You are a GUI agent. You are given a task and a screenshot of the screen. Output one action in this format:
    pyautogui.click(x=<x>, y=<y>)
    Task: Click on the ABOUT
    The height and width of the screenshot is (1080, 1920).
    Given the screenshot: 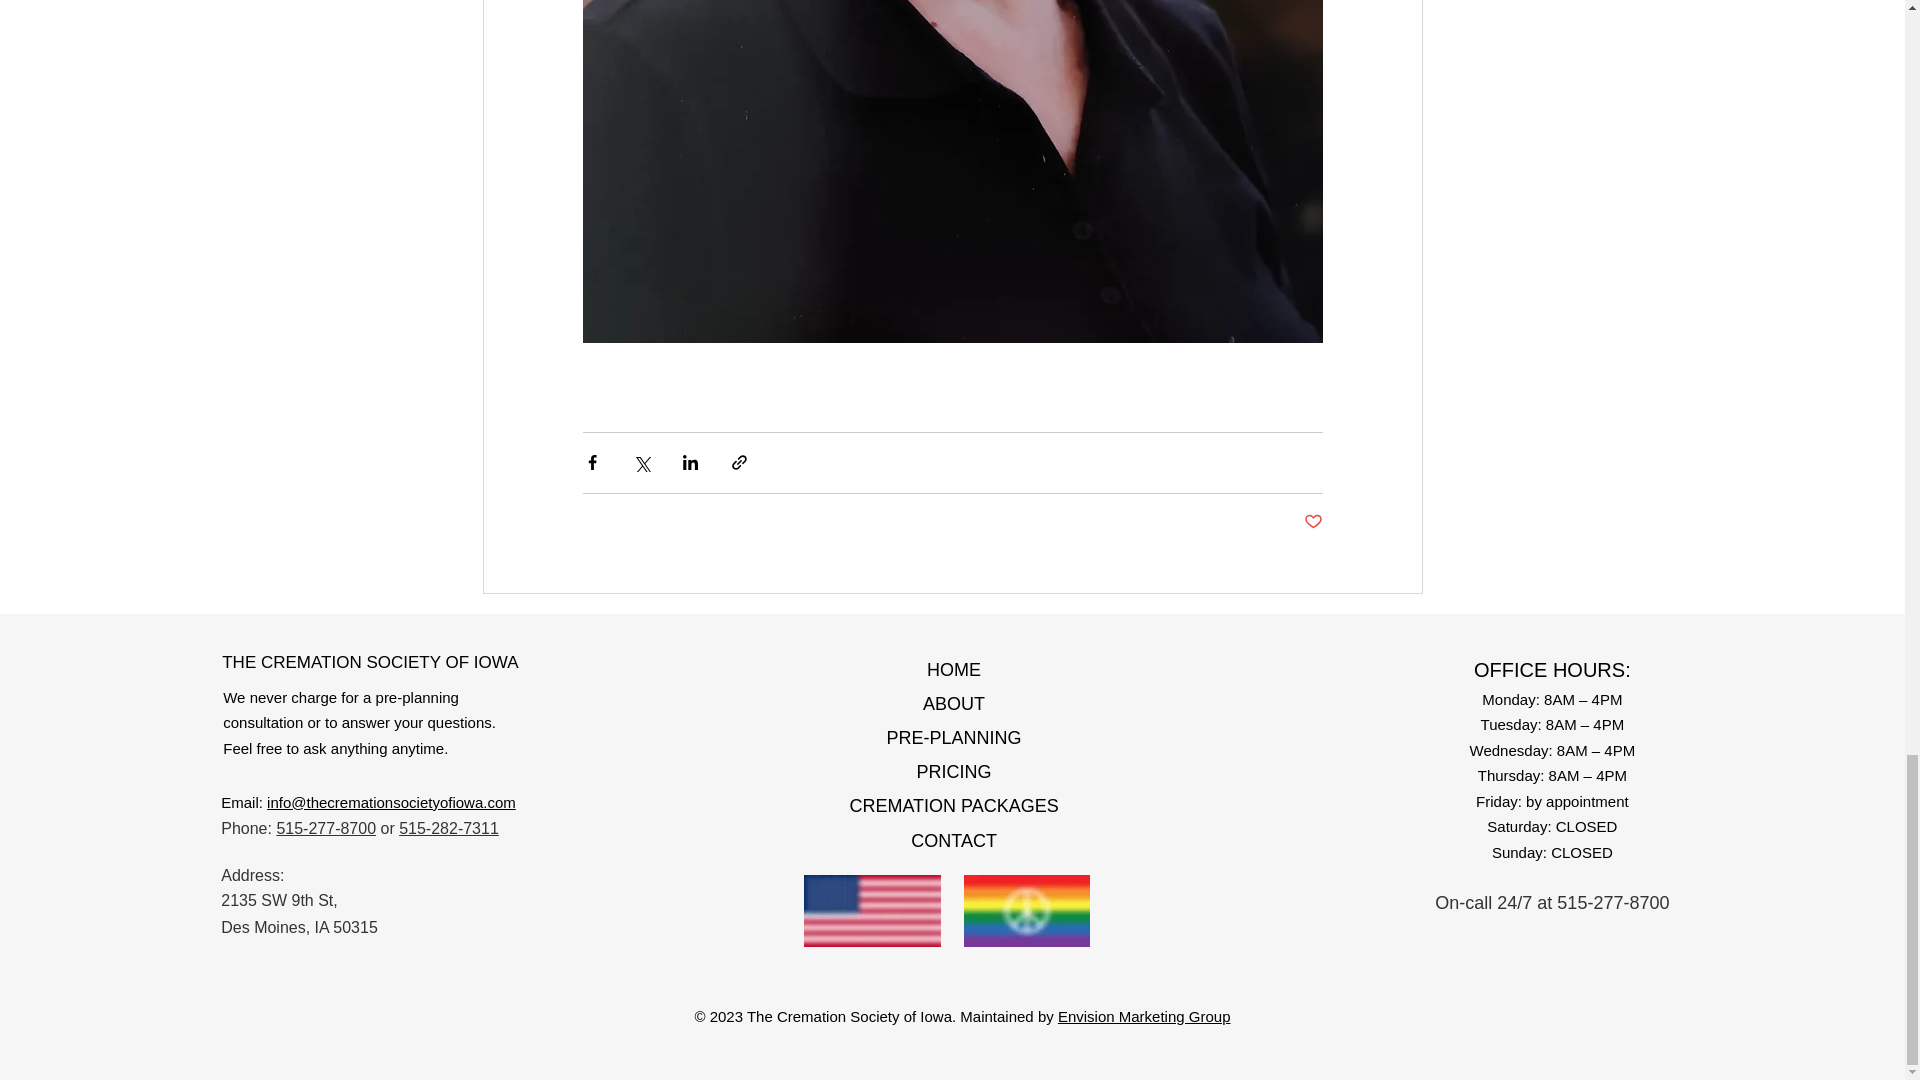 What is the action you would take?
    pyautogui.click(x=954, y=704)
    